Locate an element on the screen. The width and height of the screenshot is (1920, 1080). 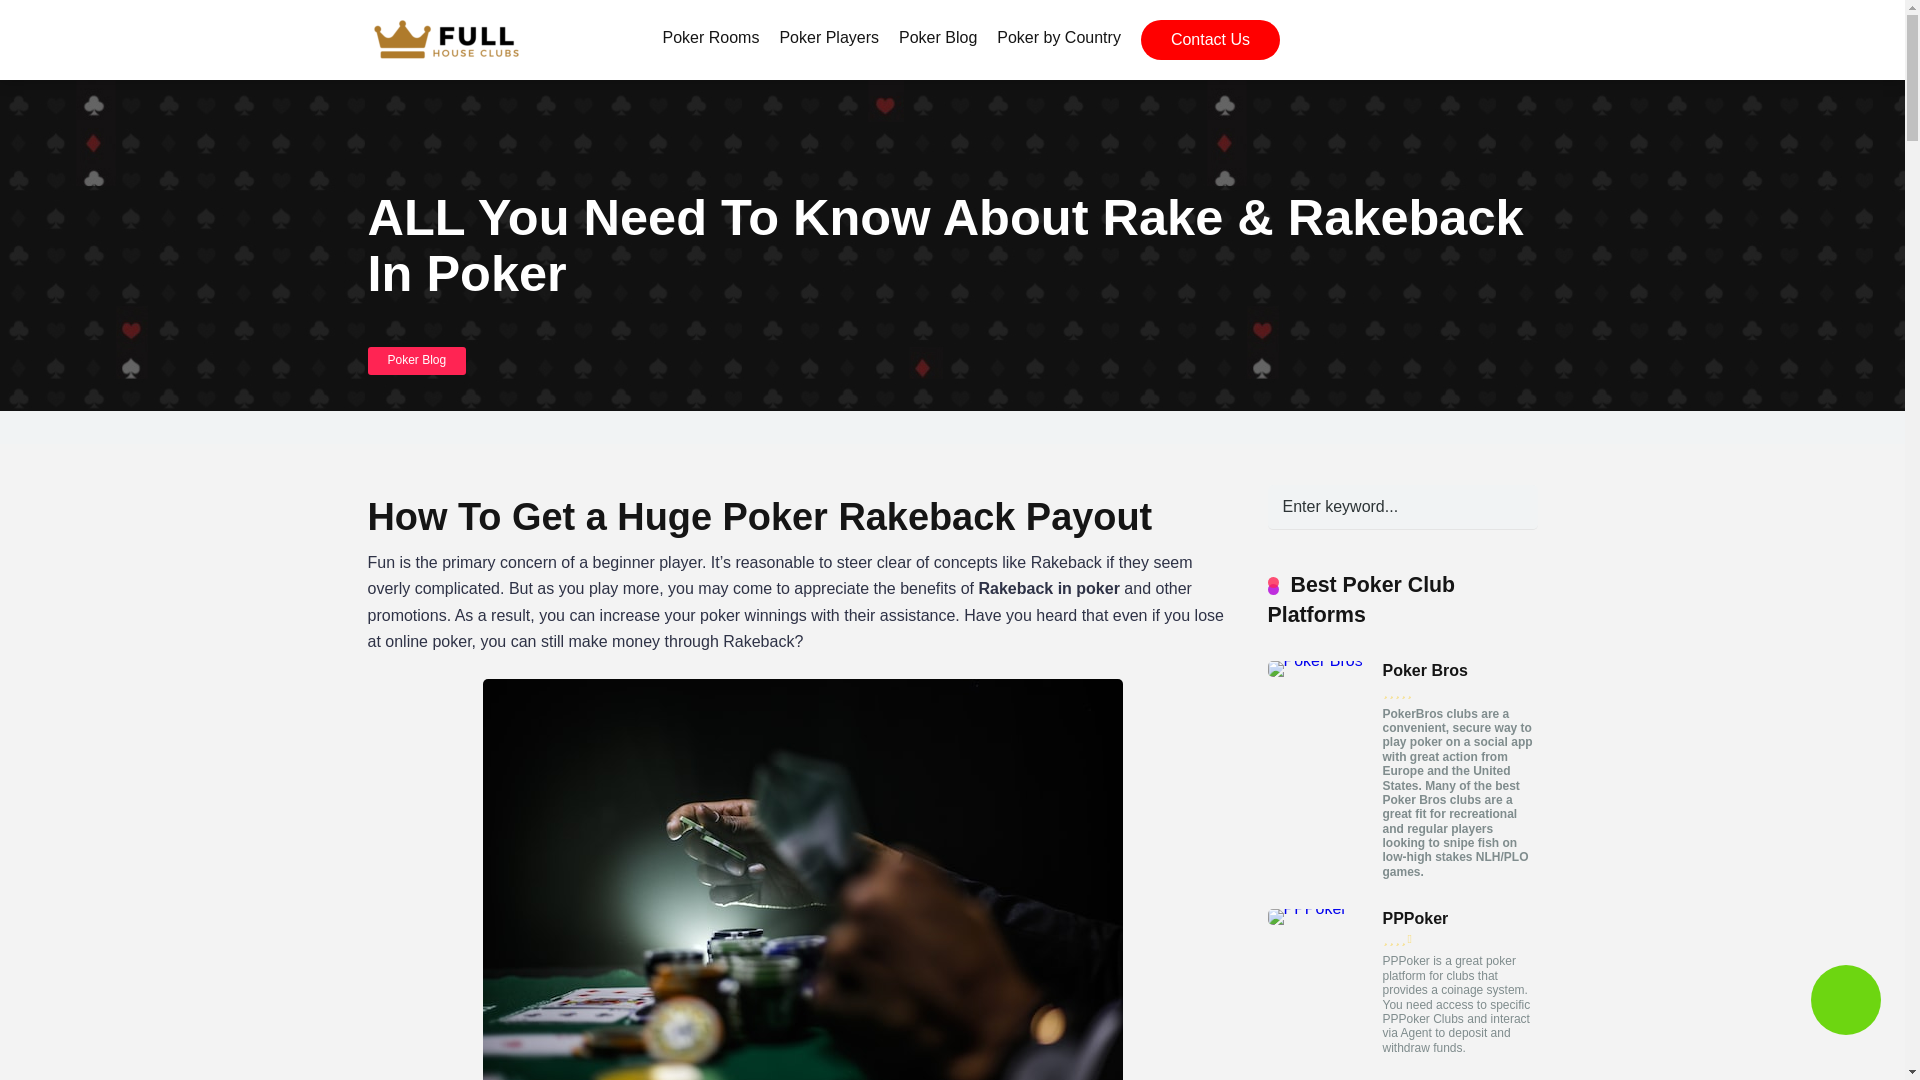
Poker Bros is located at coordinates (1424, 671).